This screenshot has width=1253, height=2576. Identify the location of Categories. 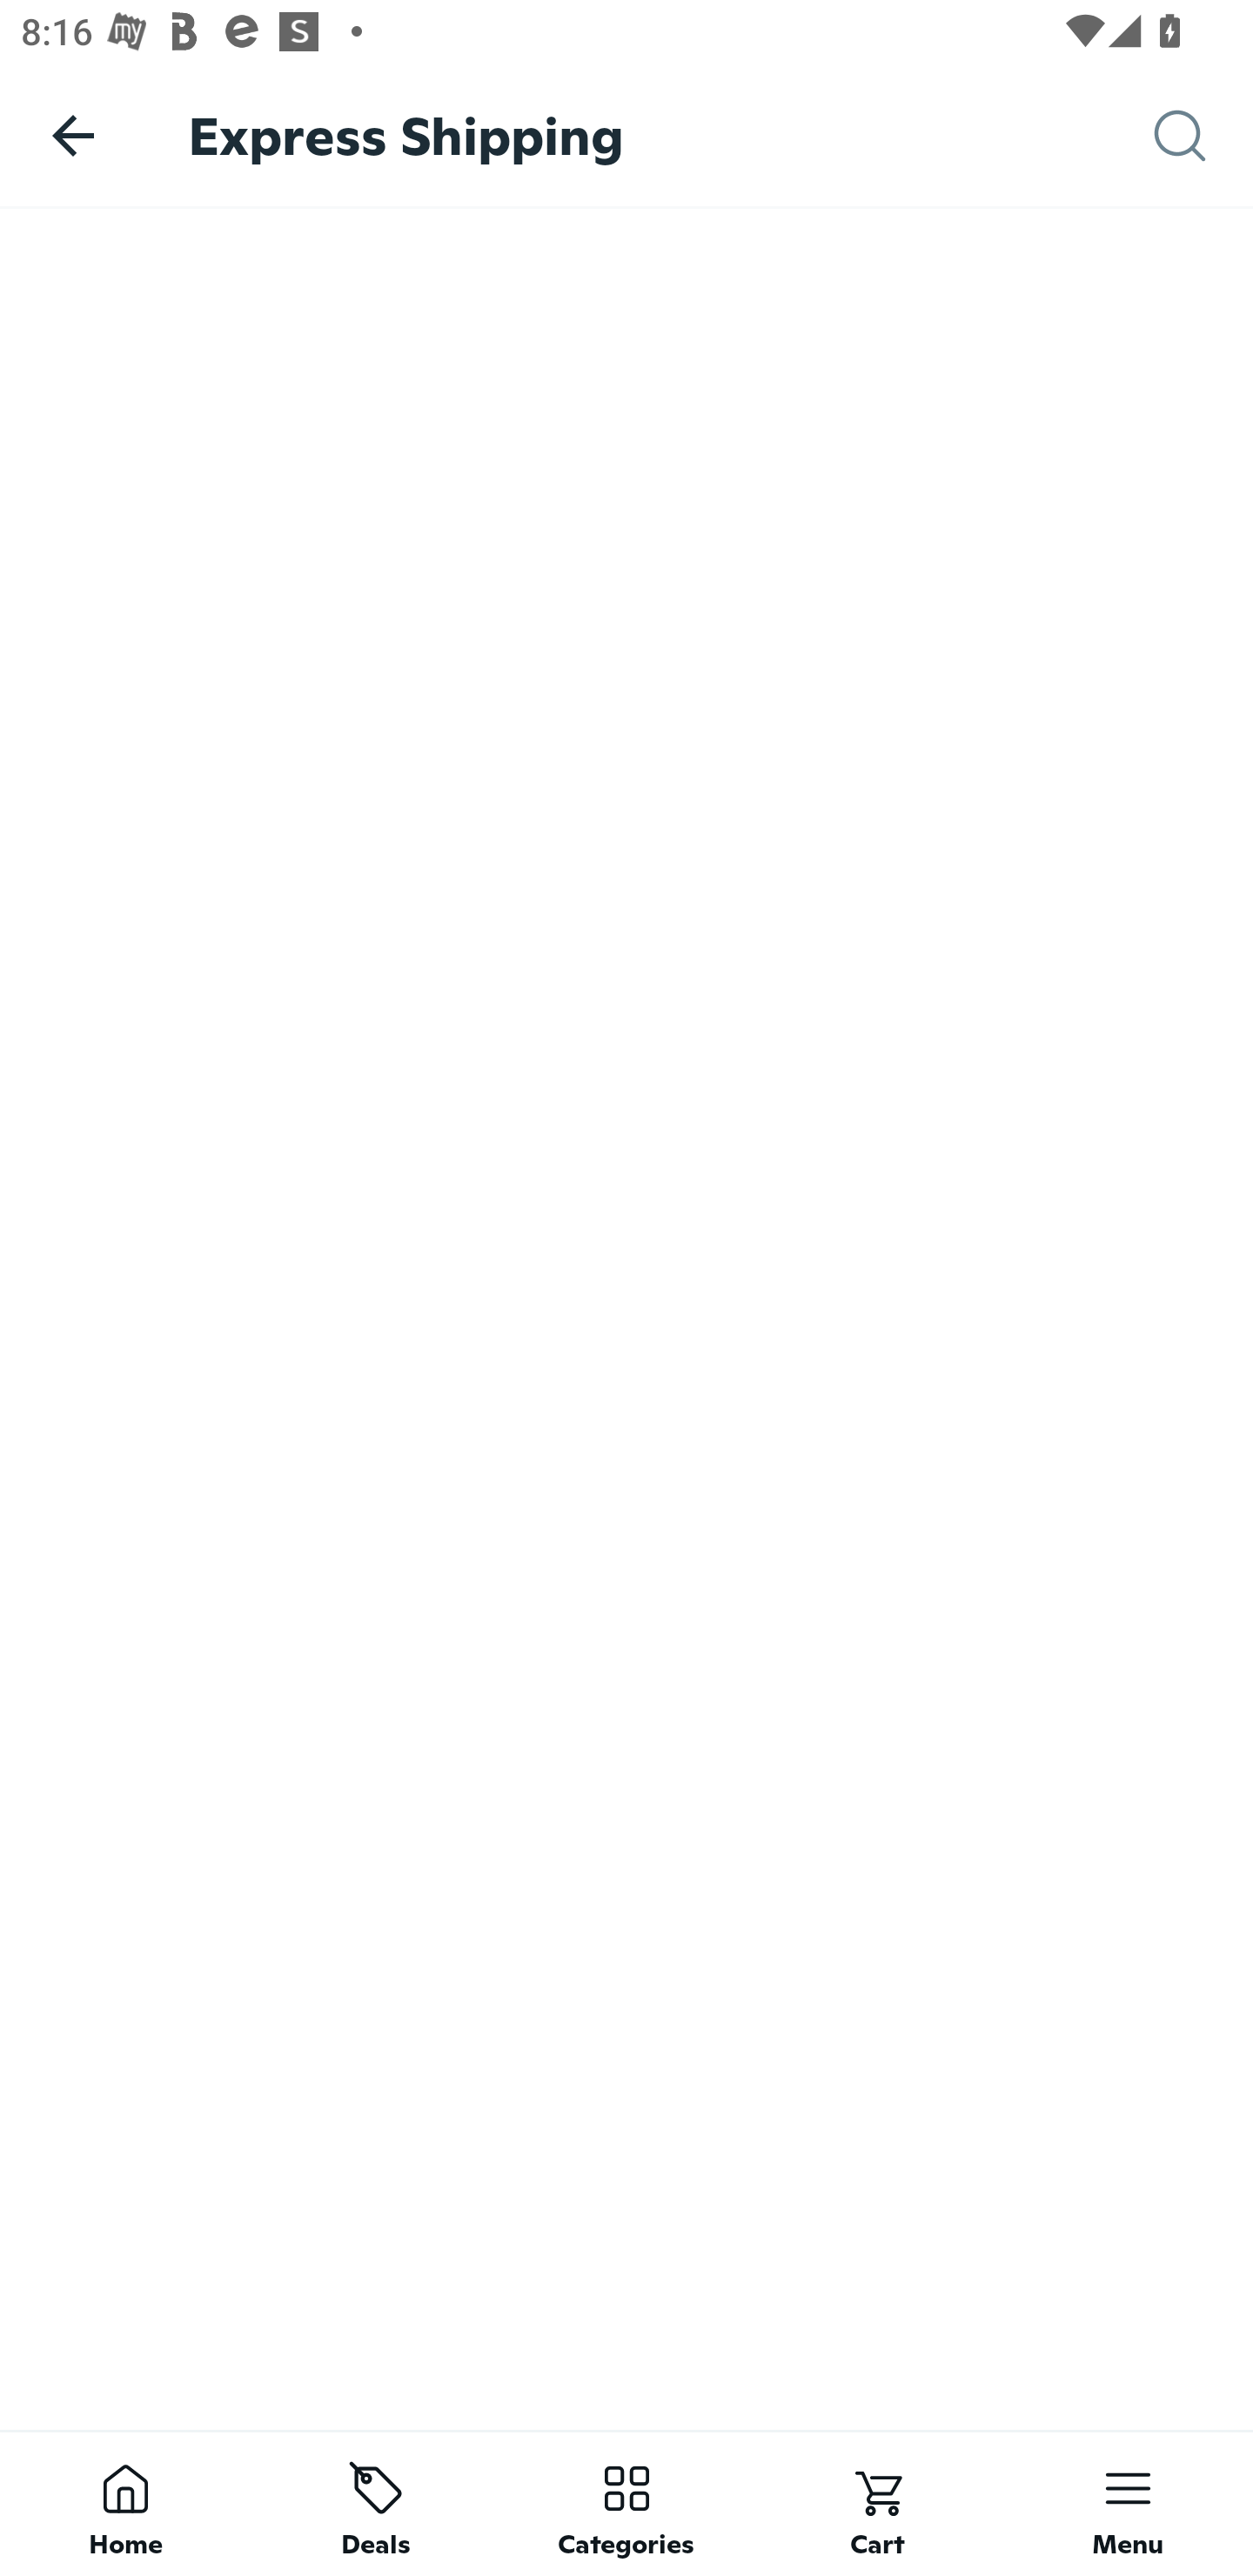
(626, 2503).